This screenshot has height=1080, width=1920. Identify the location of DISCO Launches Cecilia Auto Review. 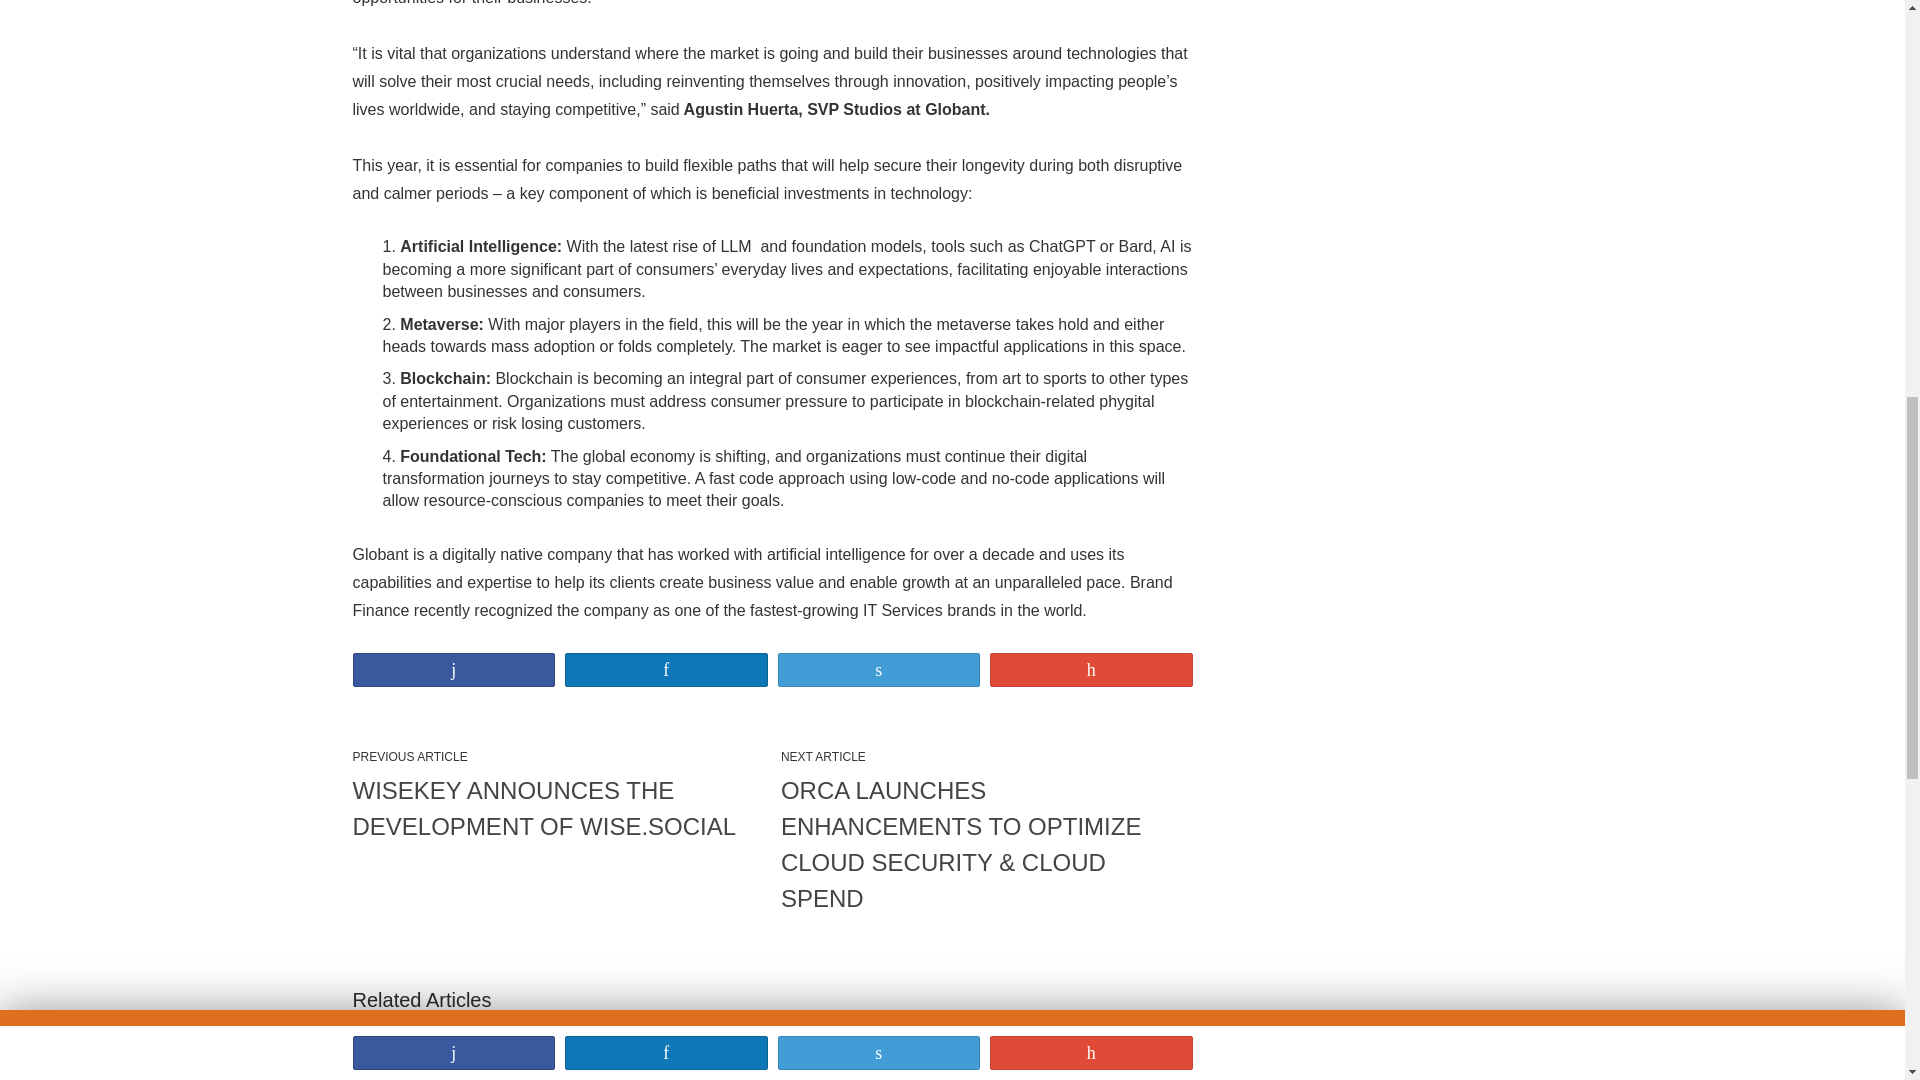
(486, 1060).